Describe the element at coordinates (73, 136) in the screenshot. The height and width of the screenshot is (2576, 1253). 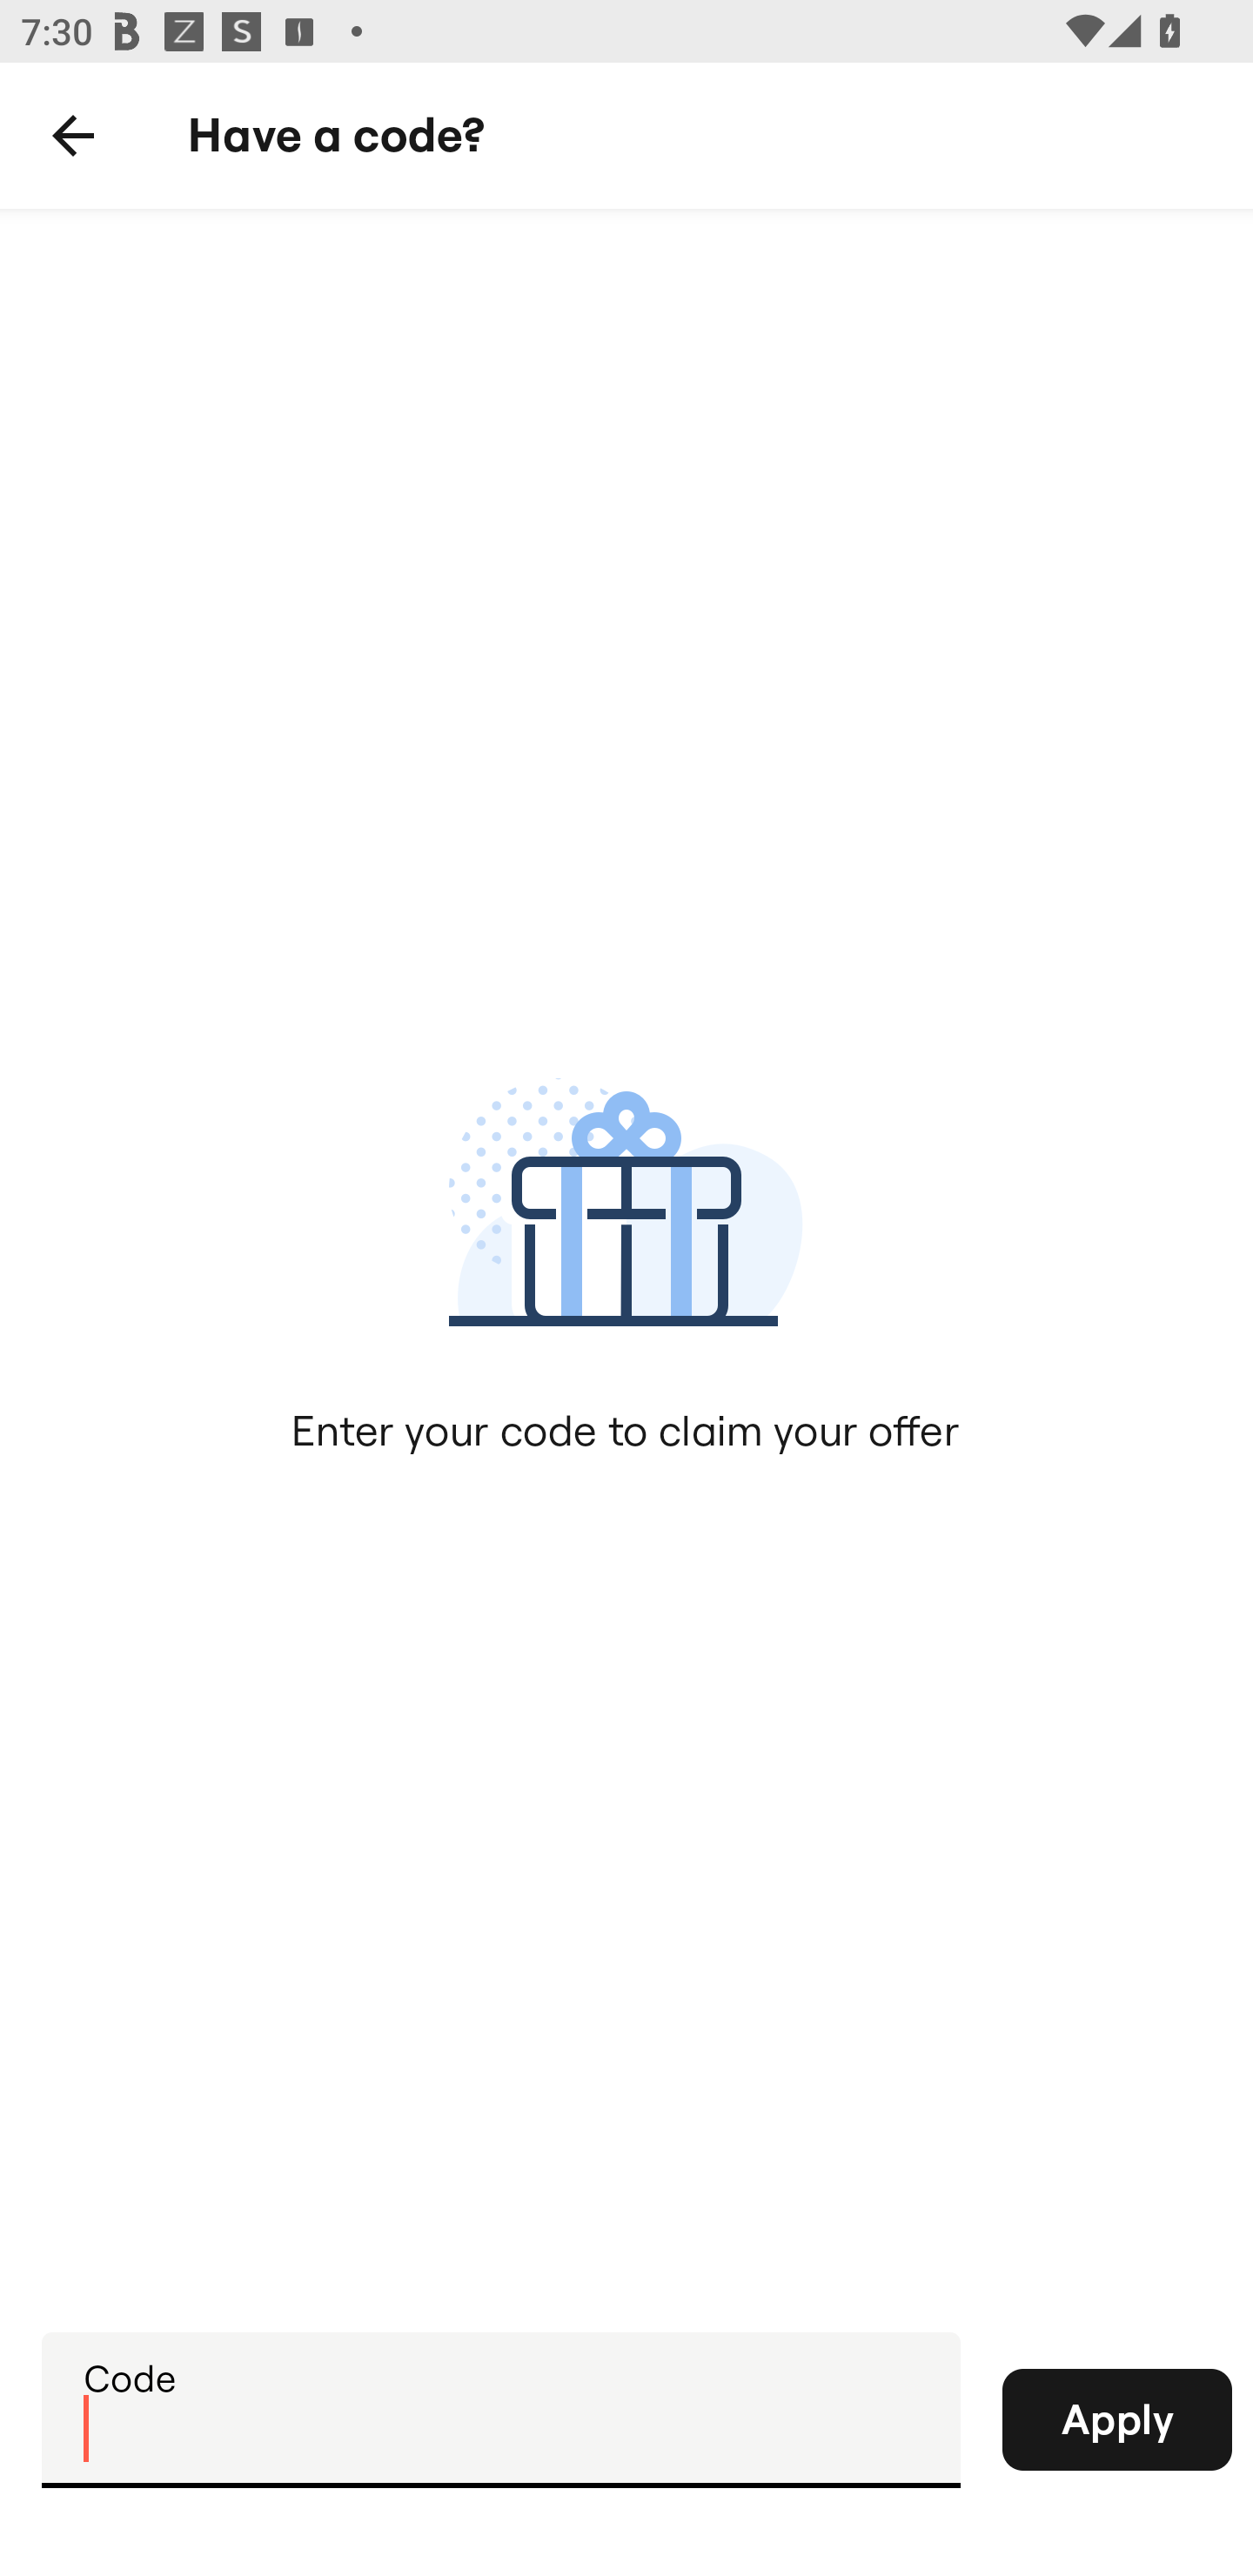
I see `Back` at that location.